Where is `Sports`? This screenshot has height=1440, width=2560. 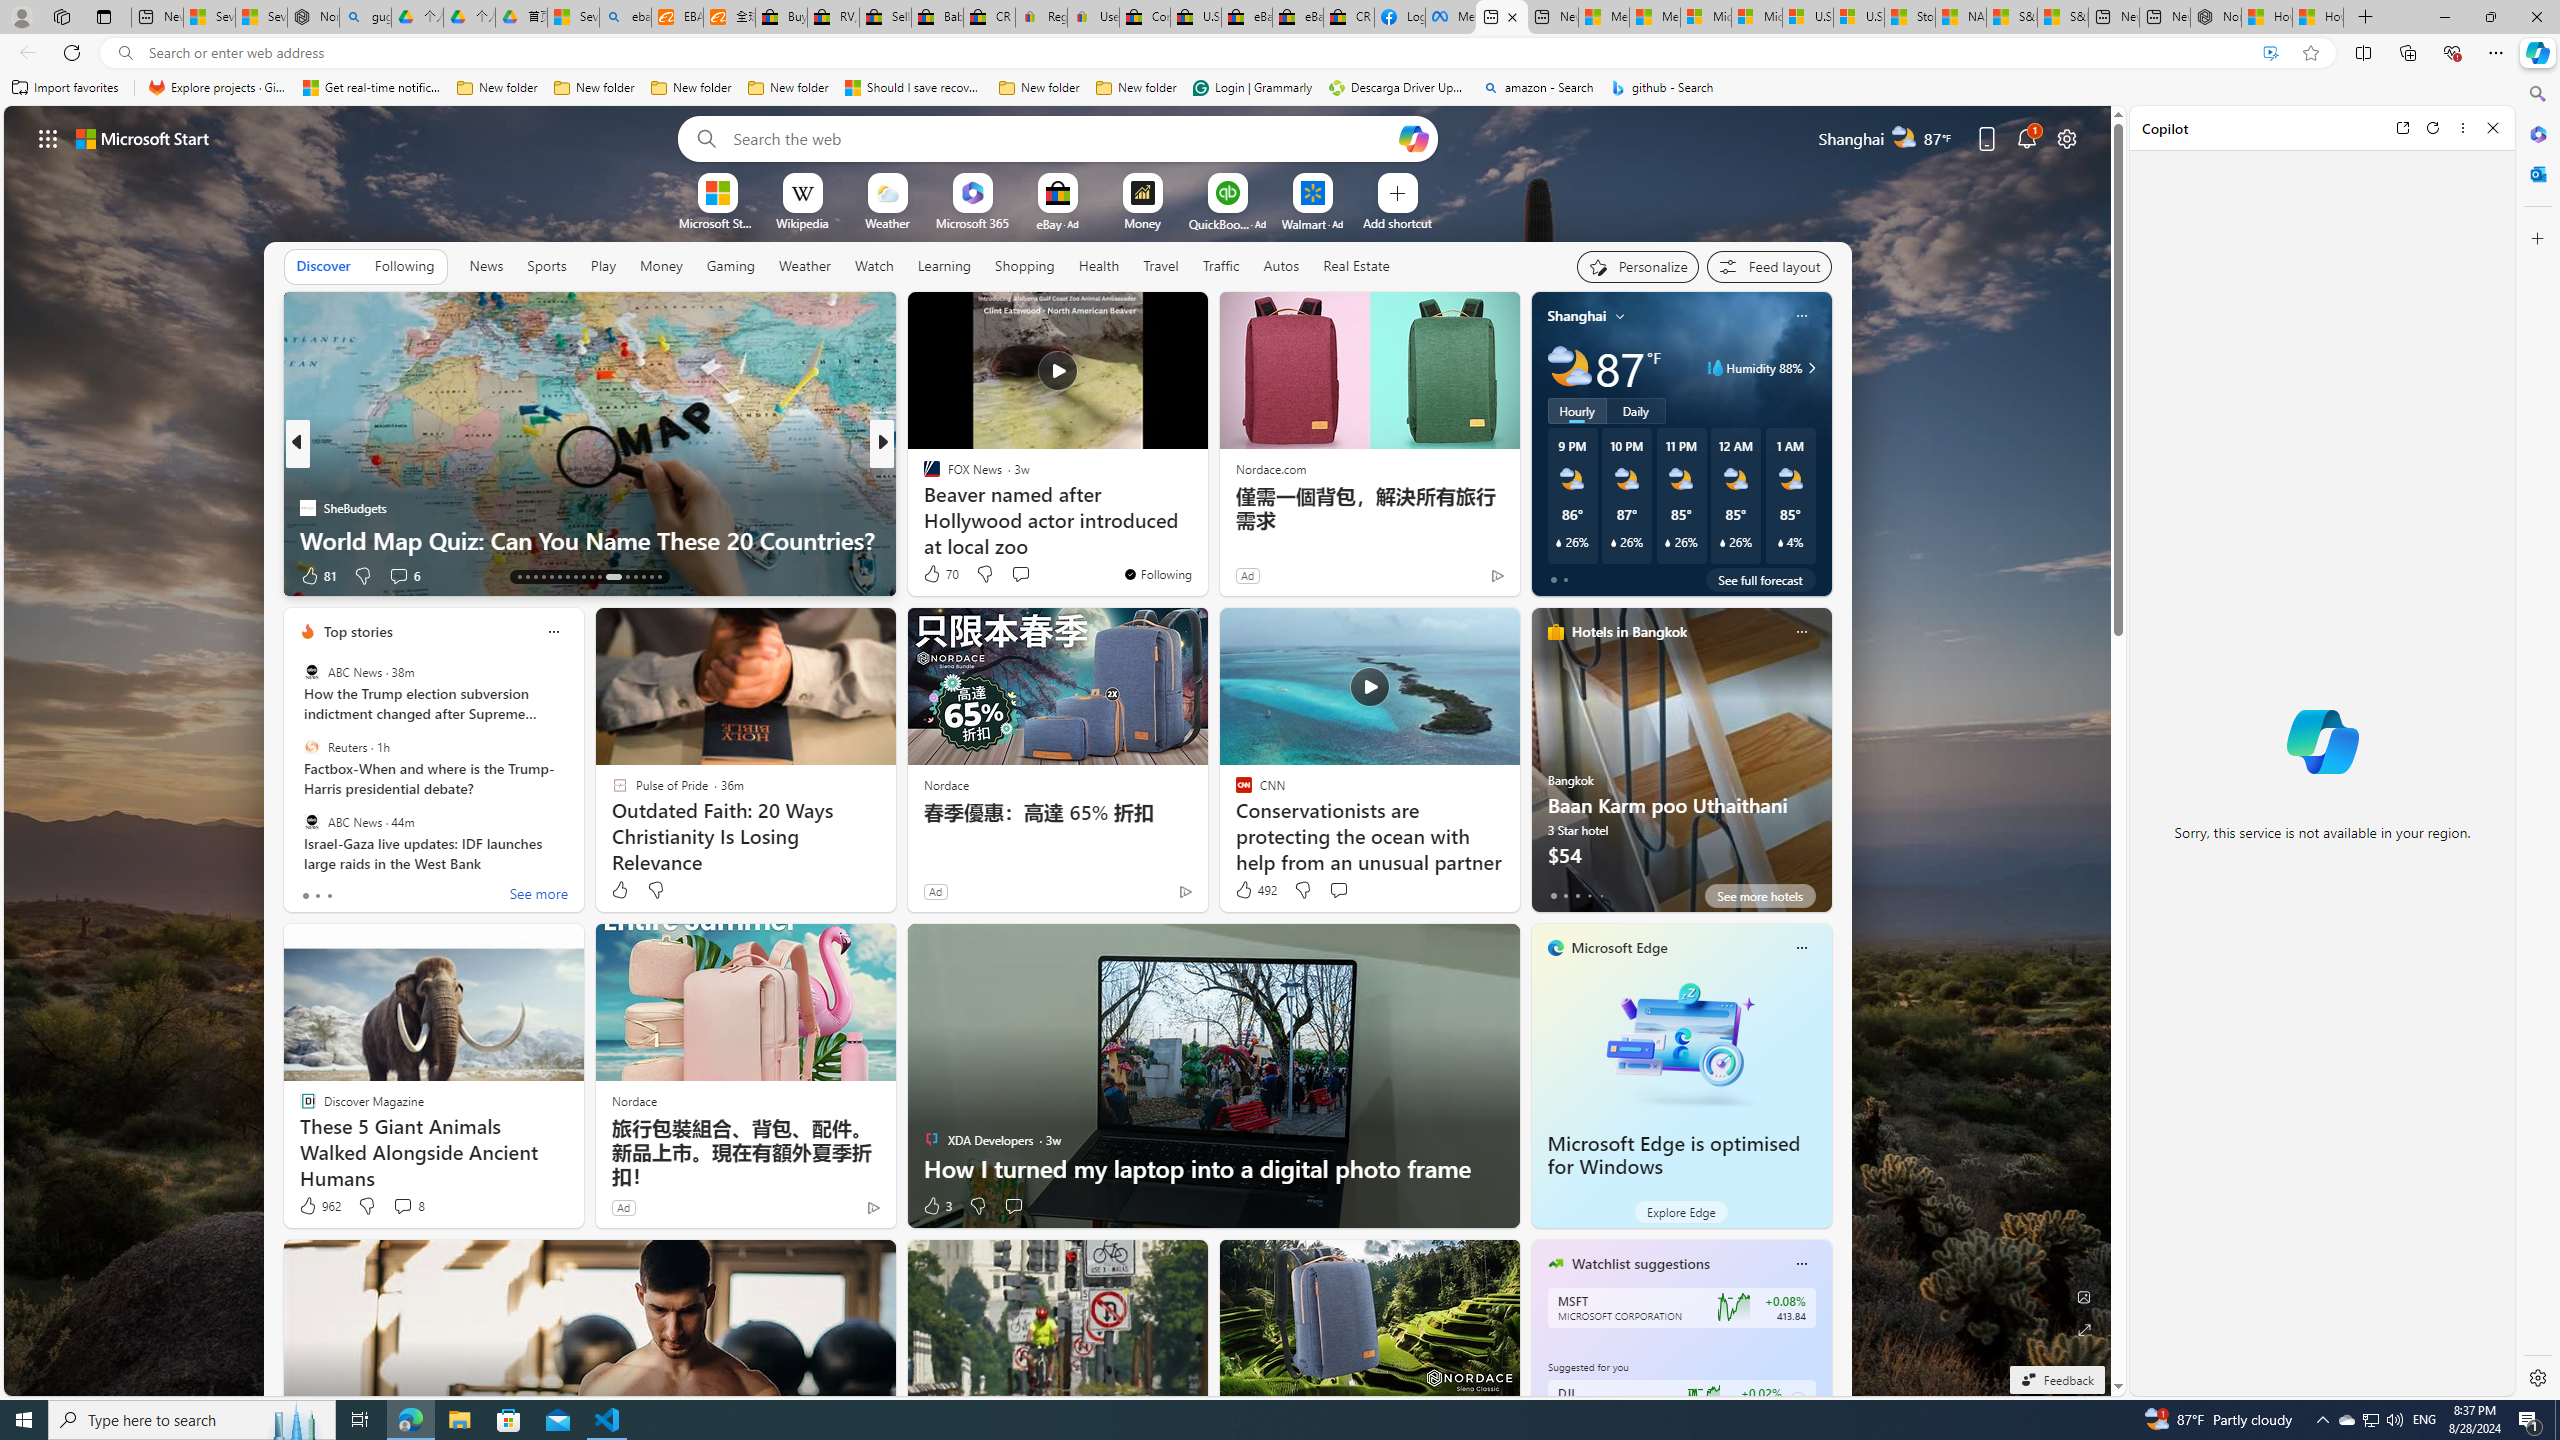
Sports is located at coordinates (546, 265).